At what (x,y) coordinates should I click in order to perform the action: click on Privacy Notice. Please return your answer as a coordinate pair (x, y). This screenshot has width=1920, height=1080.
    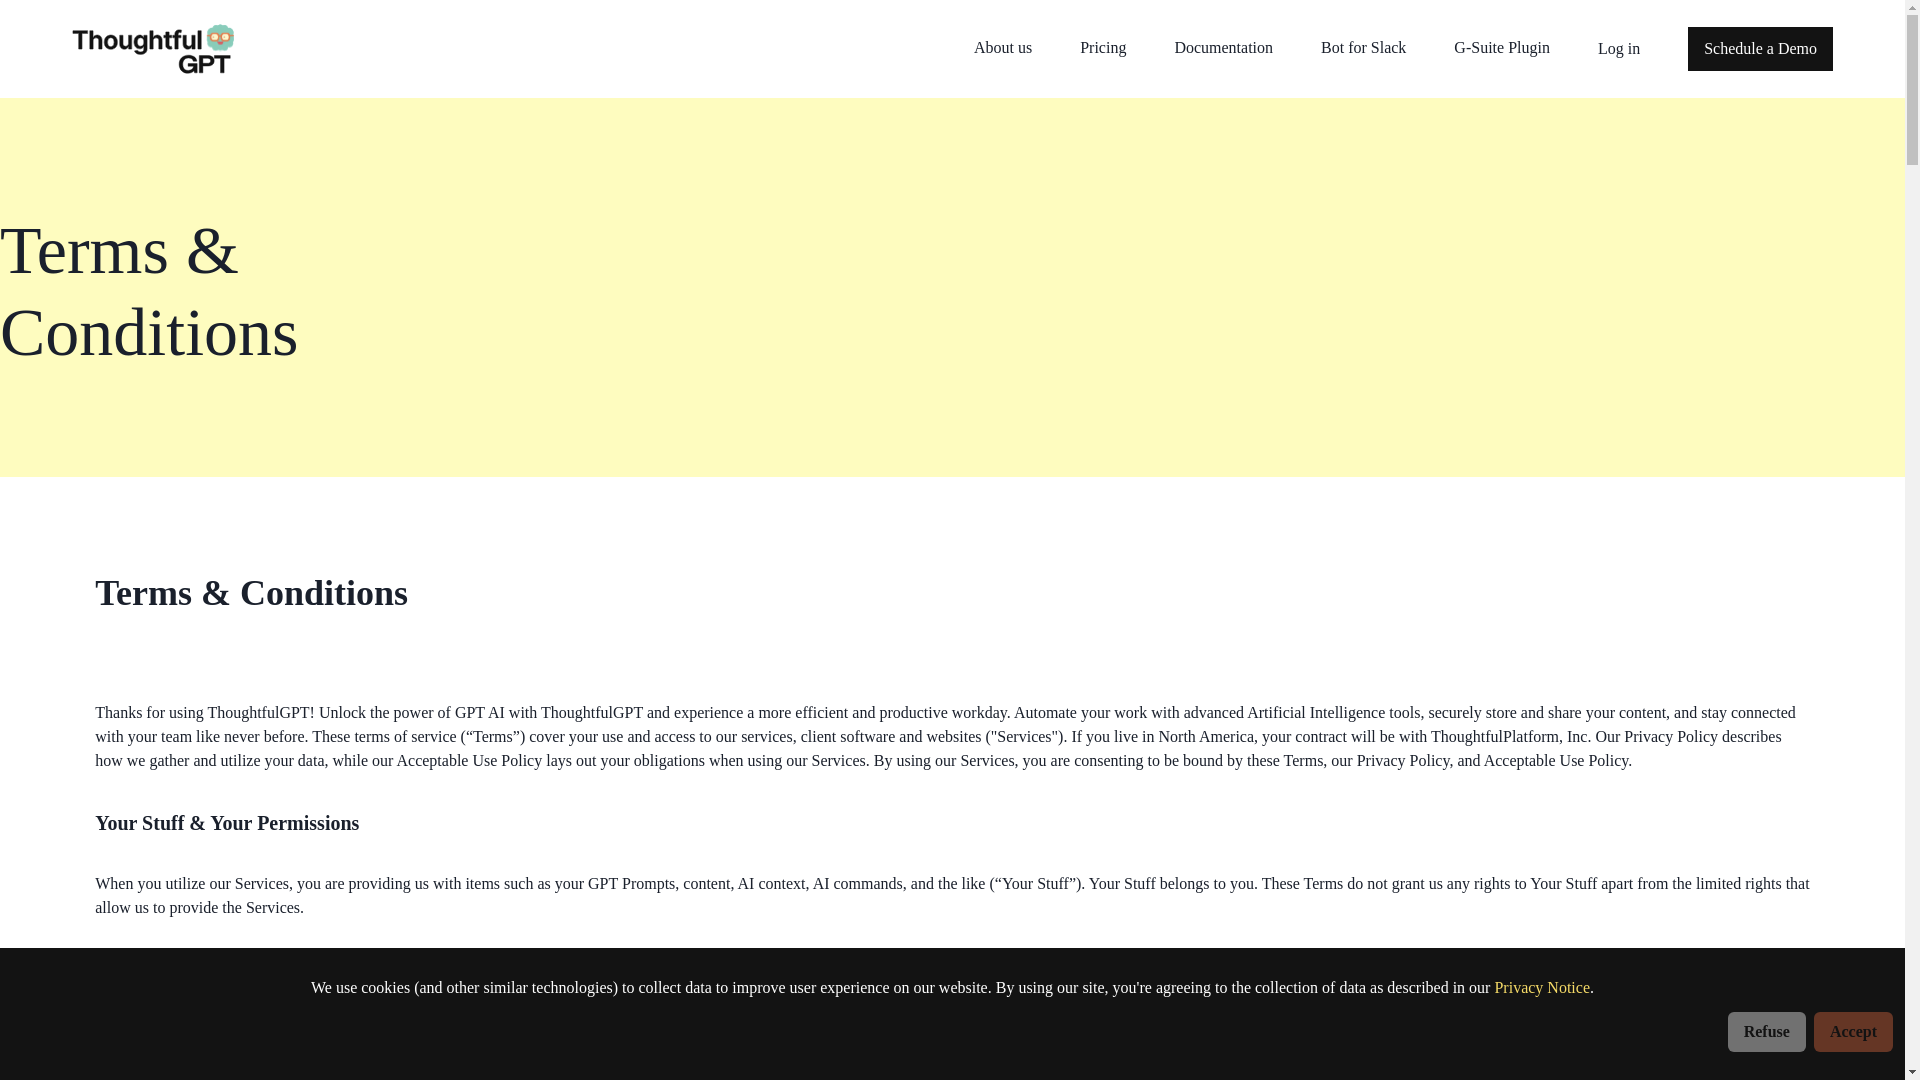
    Looking at the image, I should click on (1541, 986).